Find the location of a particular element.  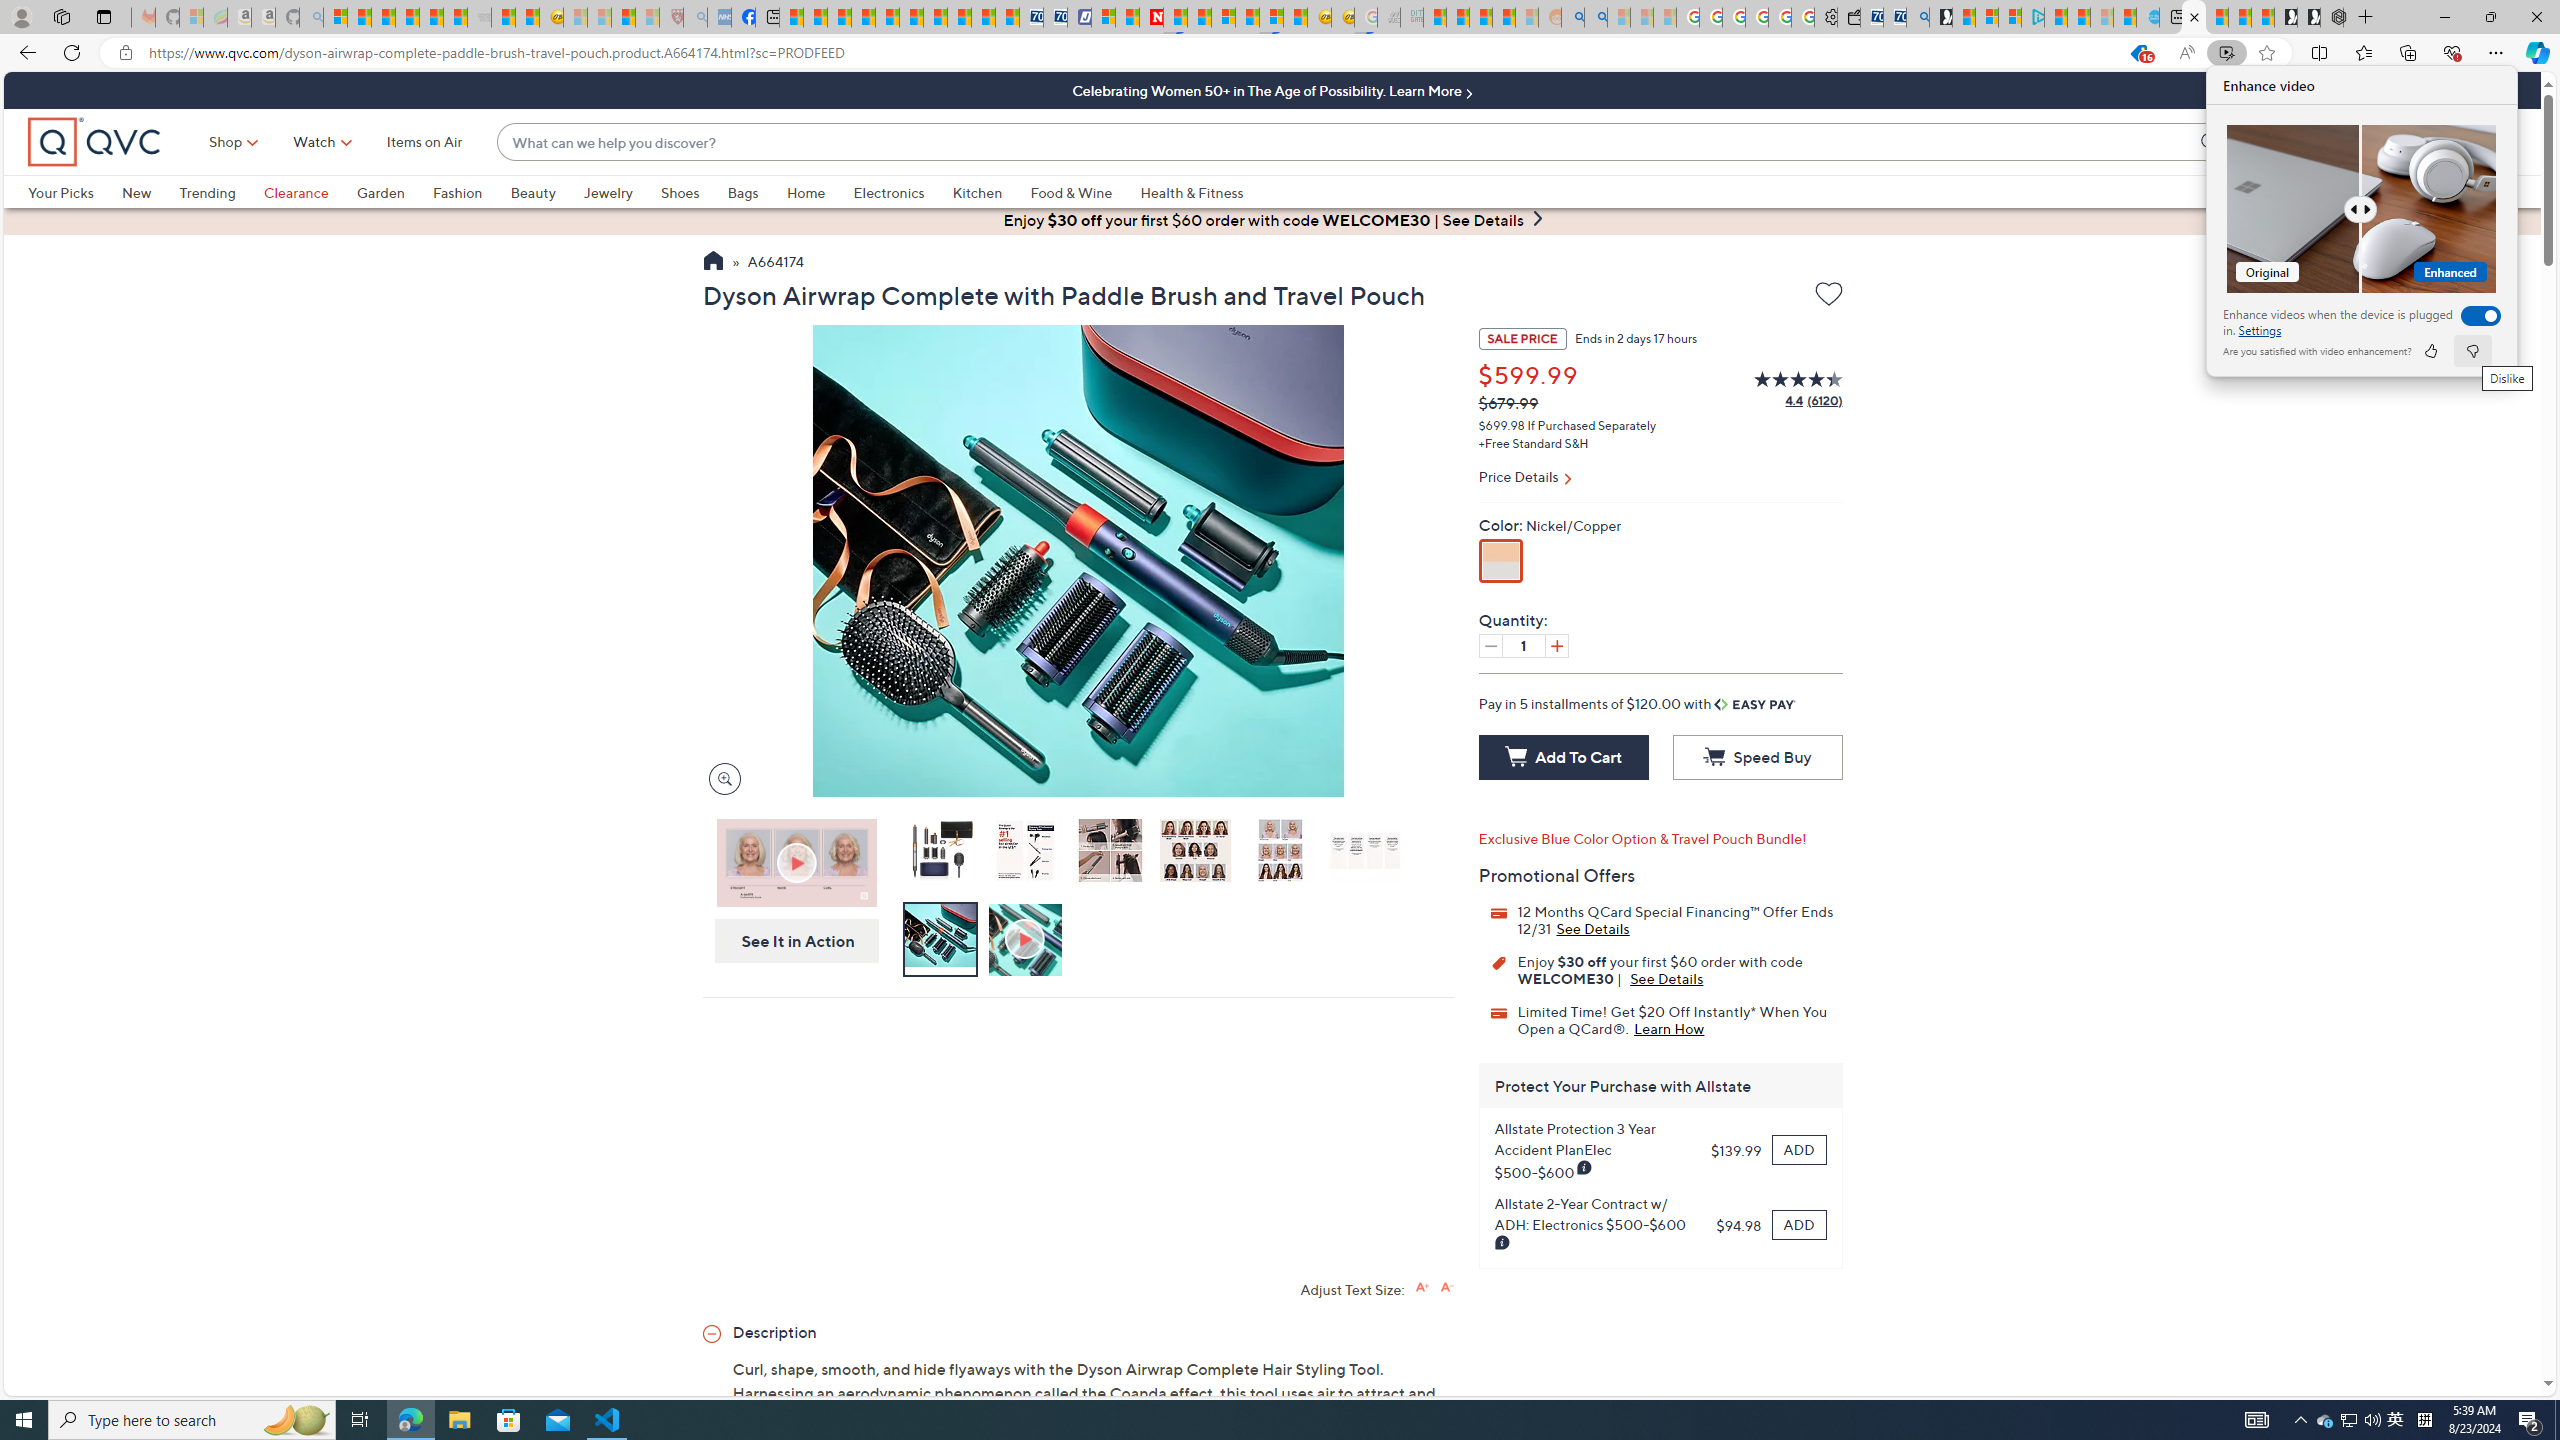

Enhance videos is located at coordinates (2475, 315).